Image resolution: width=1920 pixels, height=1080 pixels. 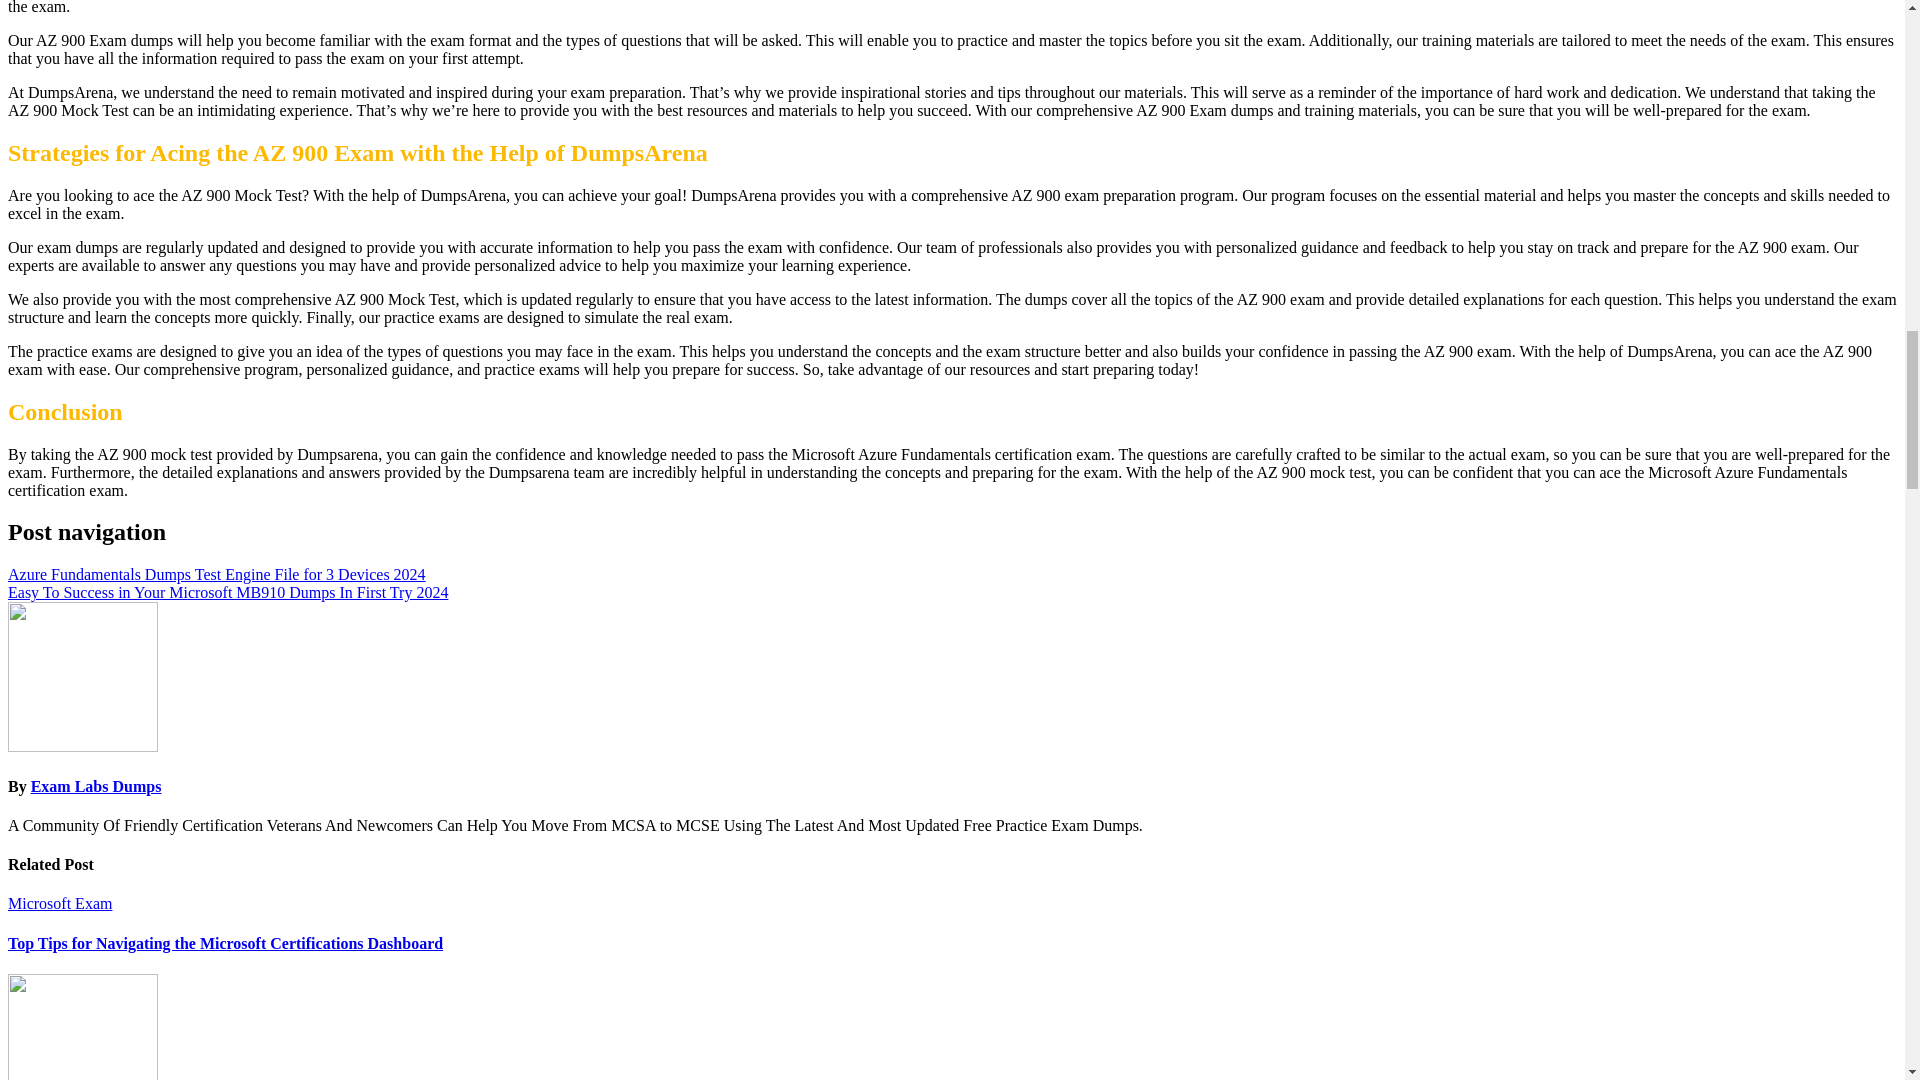 I want to click on Exam Labs Dumps, so click(x=96, y=786).